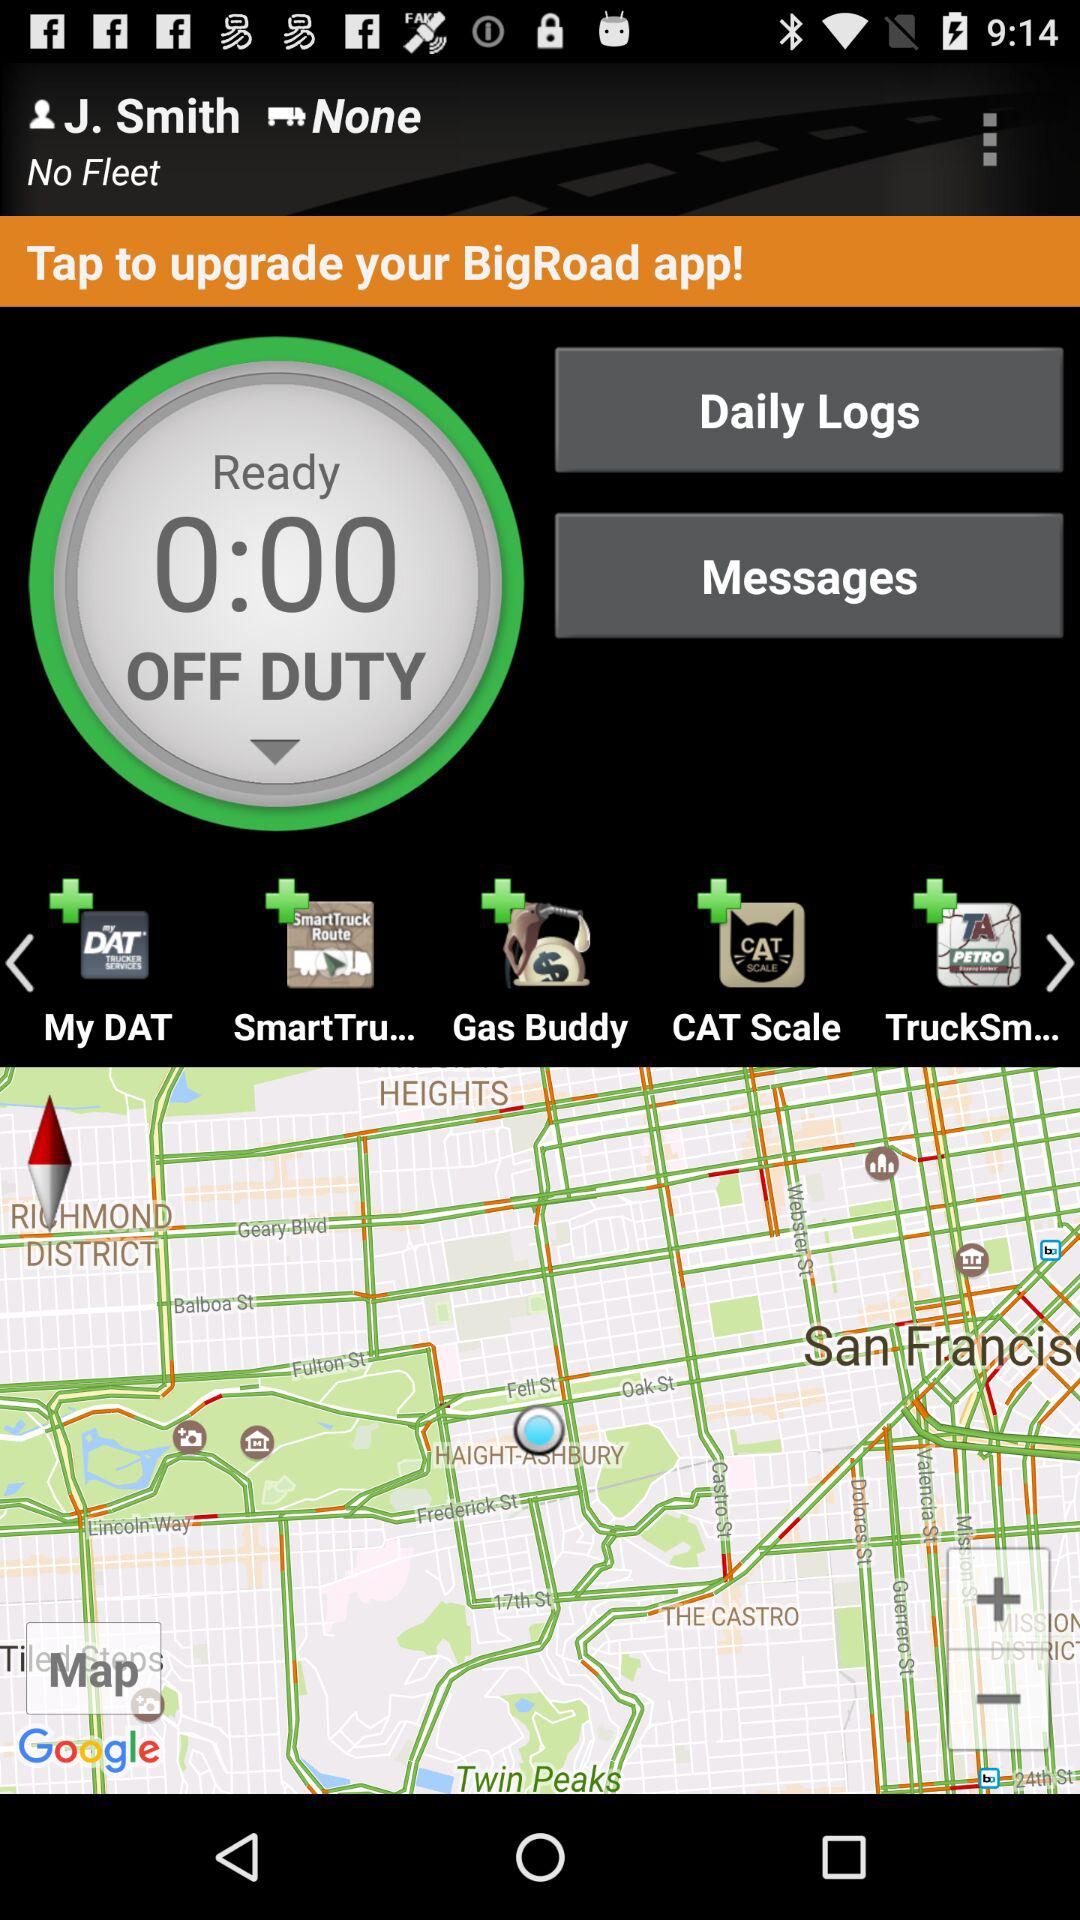 The height and width of the screenshot is (1920, 1080). Describe the element at coordinates (540, 260) in the screenshot. I see `flip to the tap to upgrade icon` at that location.